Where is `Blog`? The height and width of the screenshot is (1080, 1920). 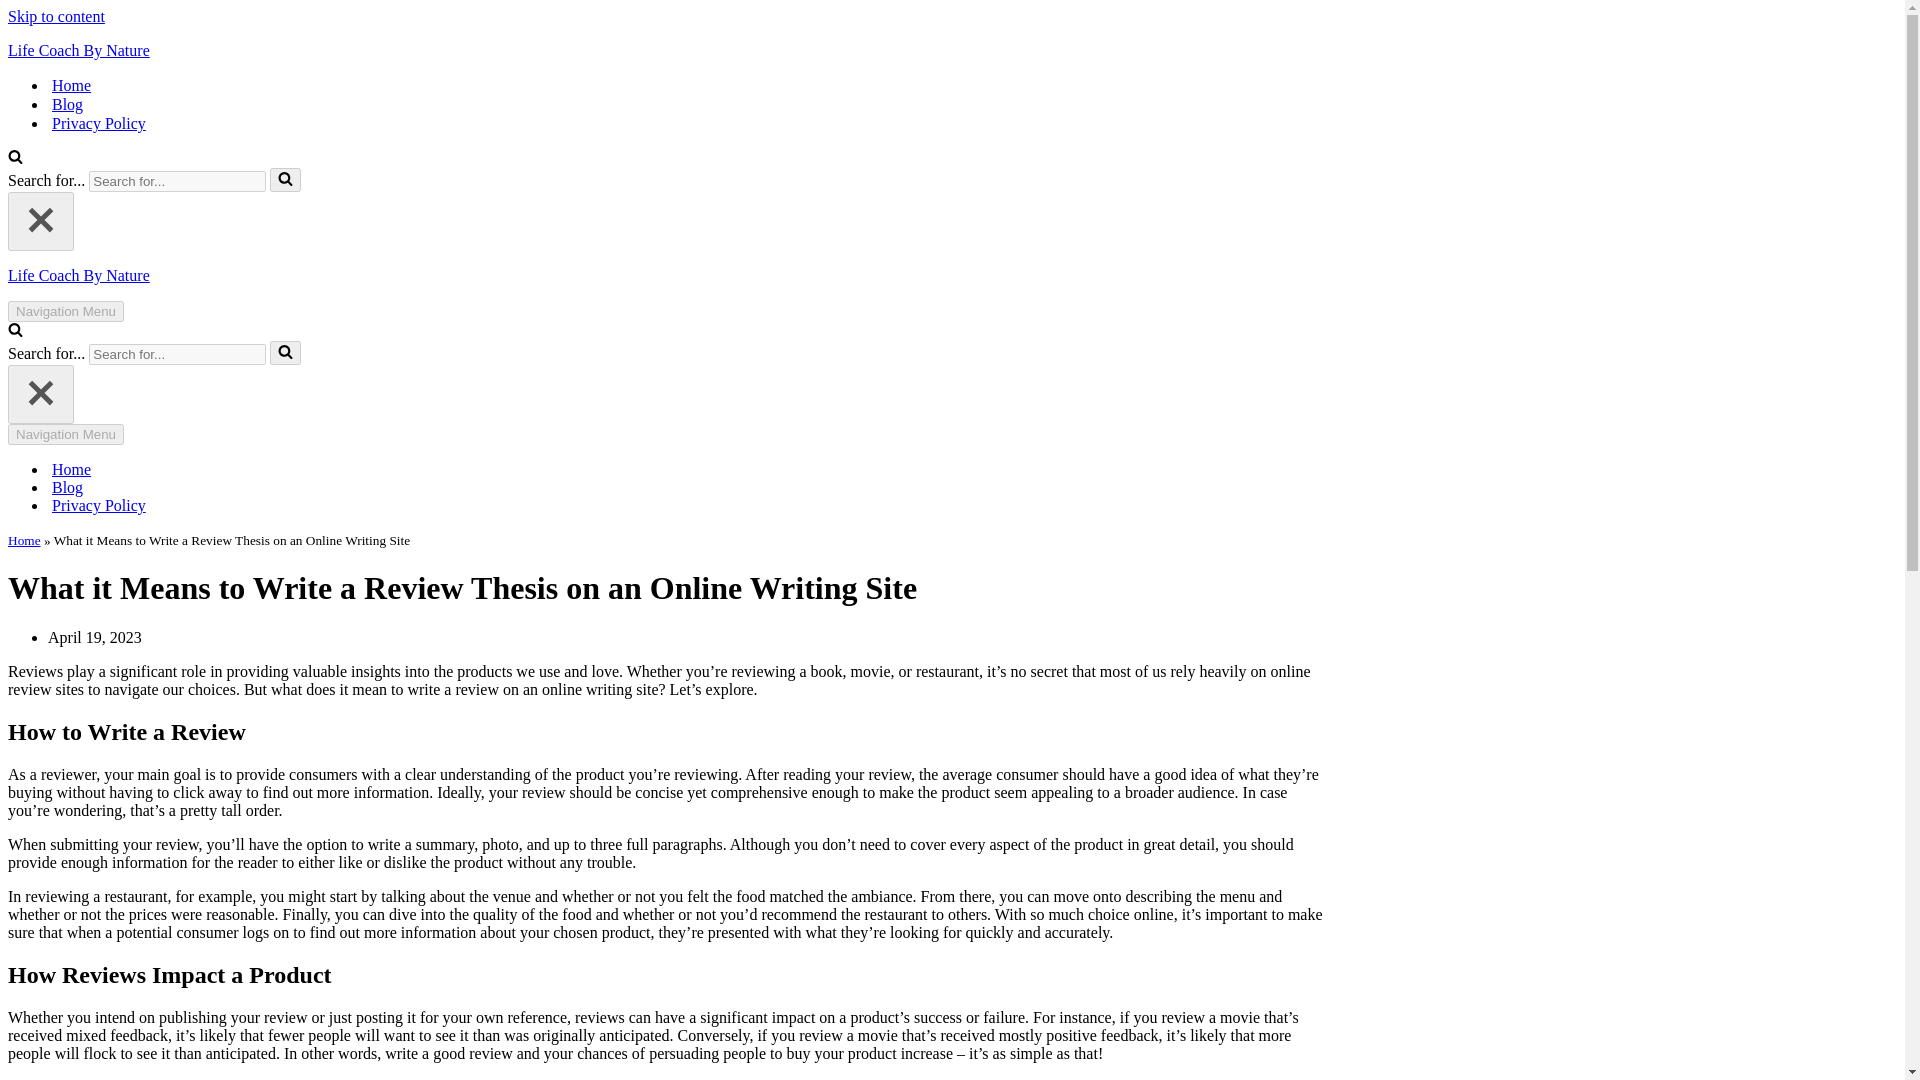 Blog is located at coordinates (66, 488).